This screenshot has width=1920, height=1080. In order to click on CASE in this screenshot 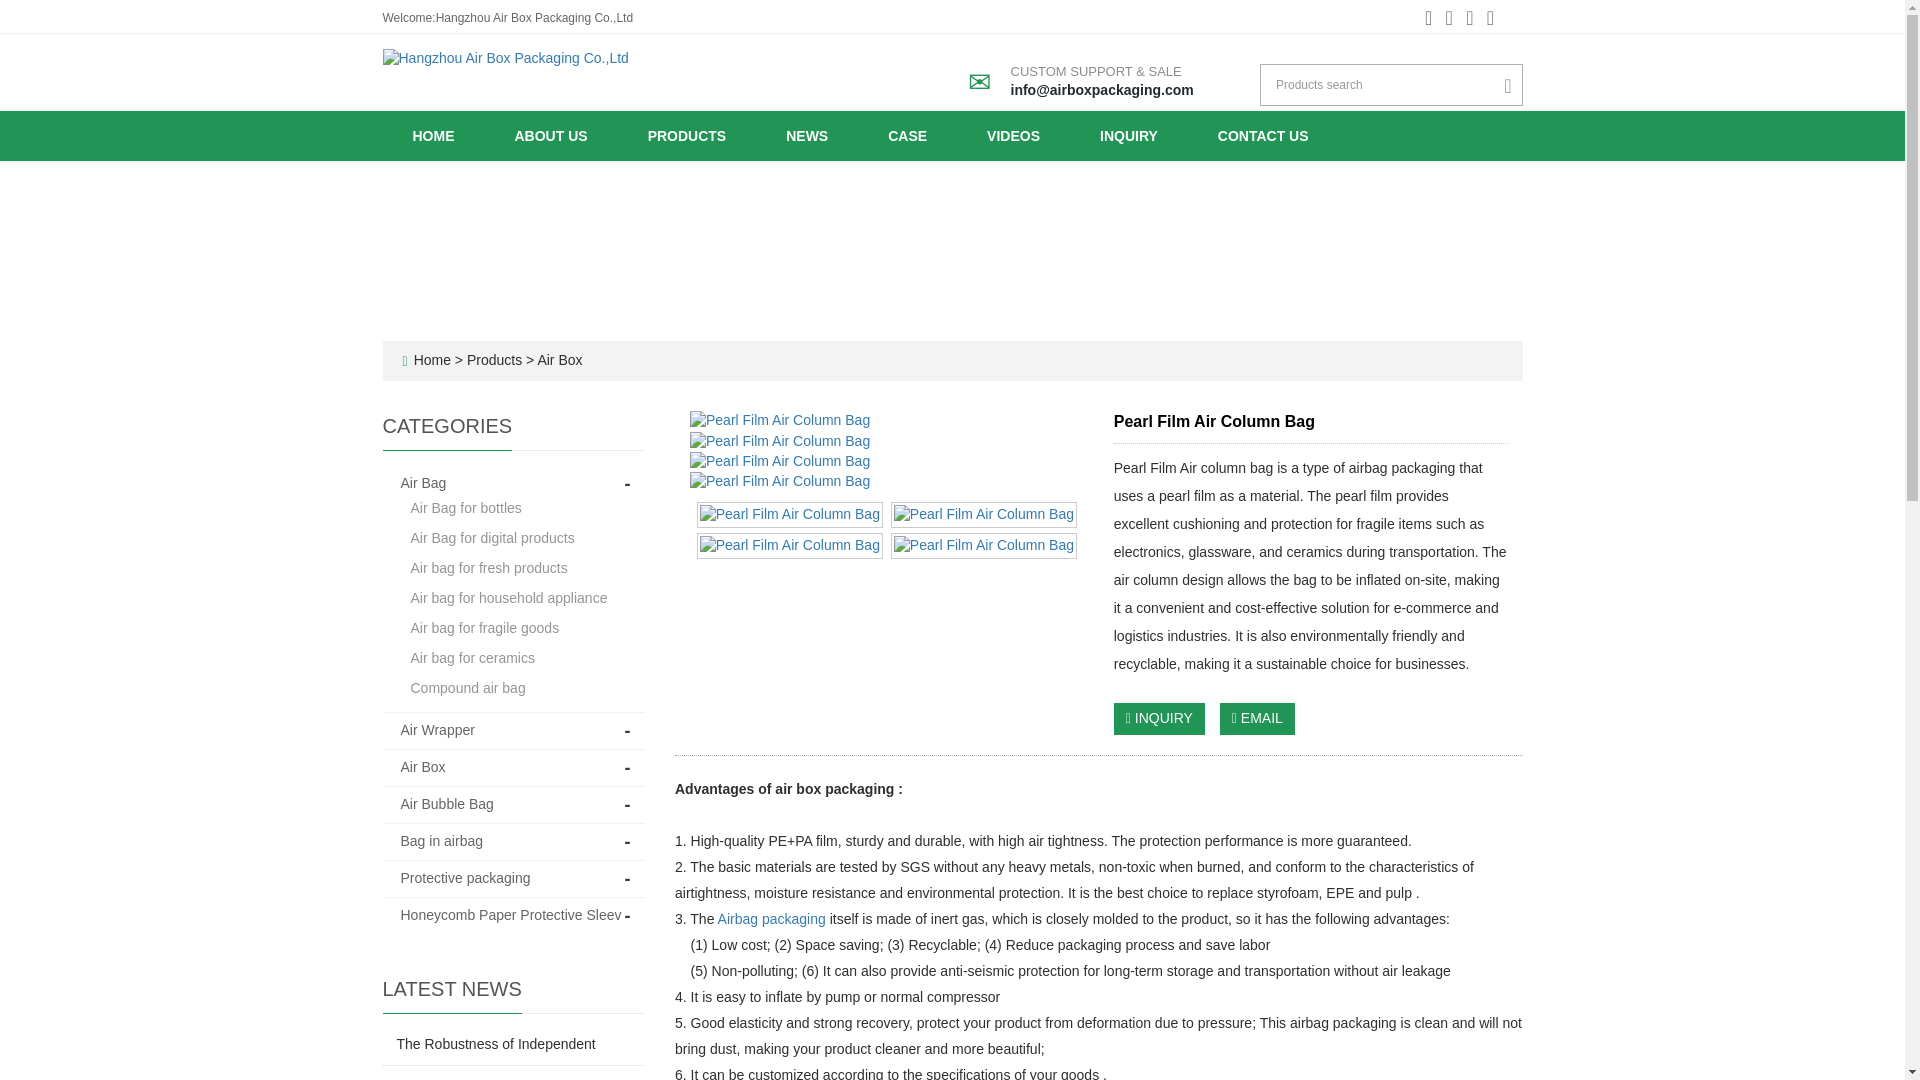, I will do `click(907, 136)`.